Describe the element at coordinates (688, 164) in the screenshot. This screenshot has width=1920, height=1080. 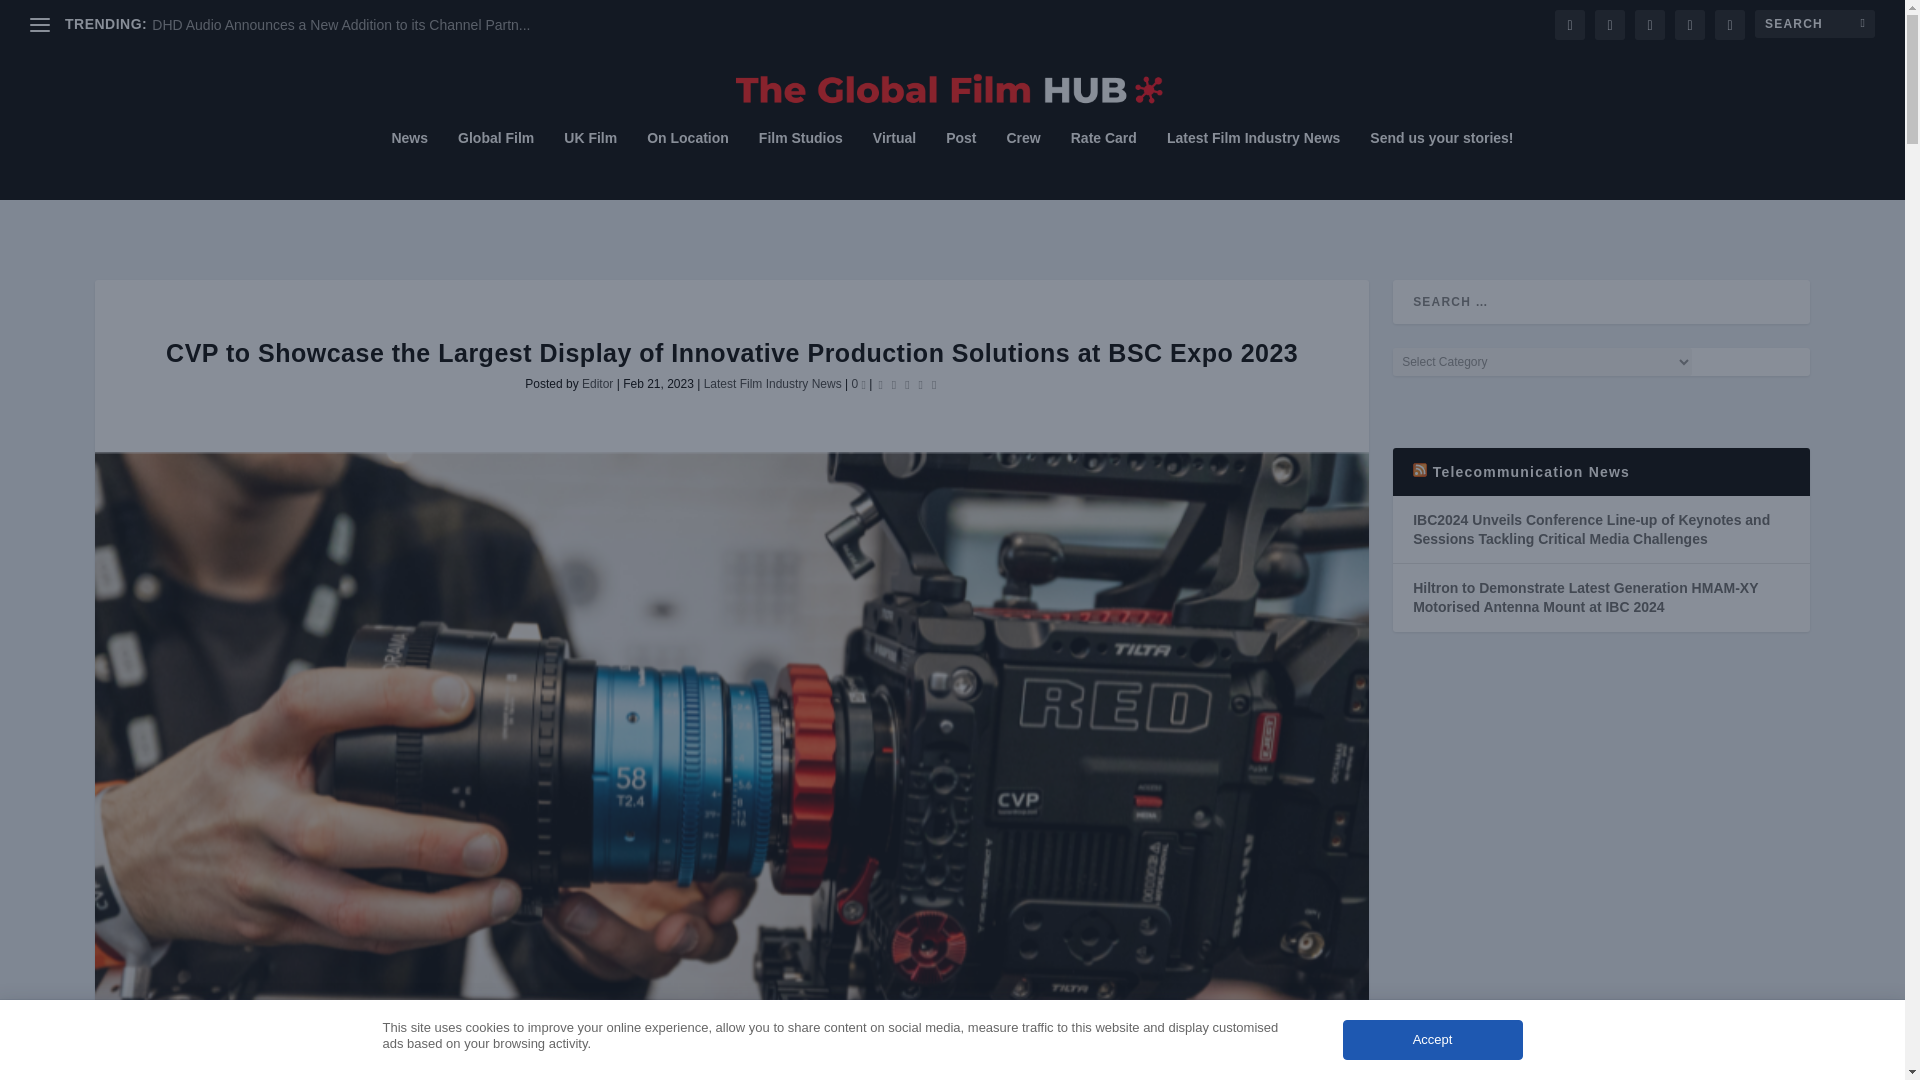
I see `On Location` at that location.